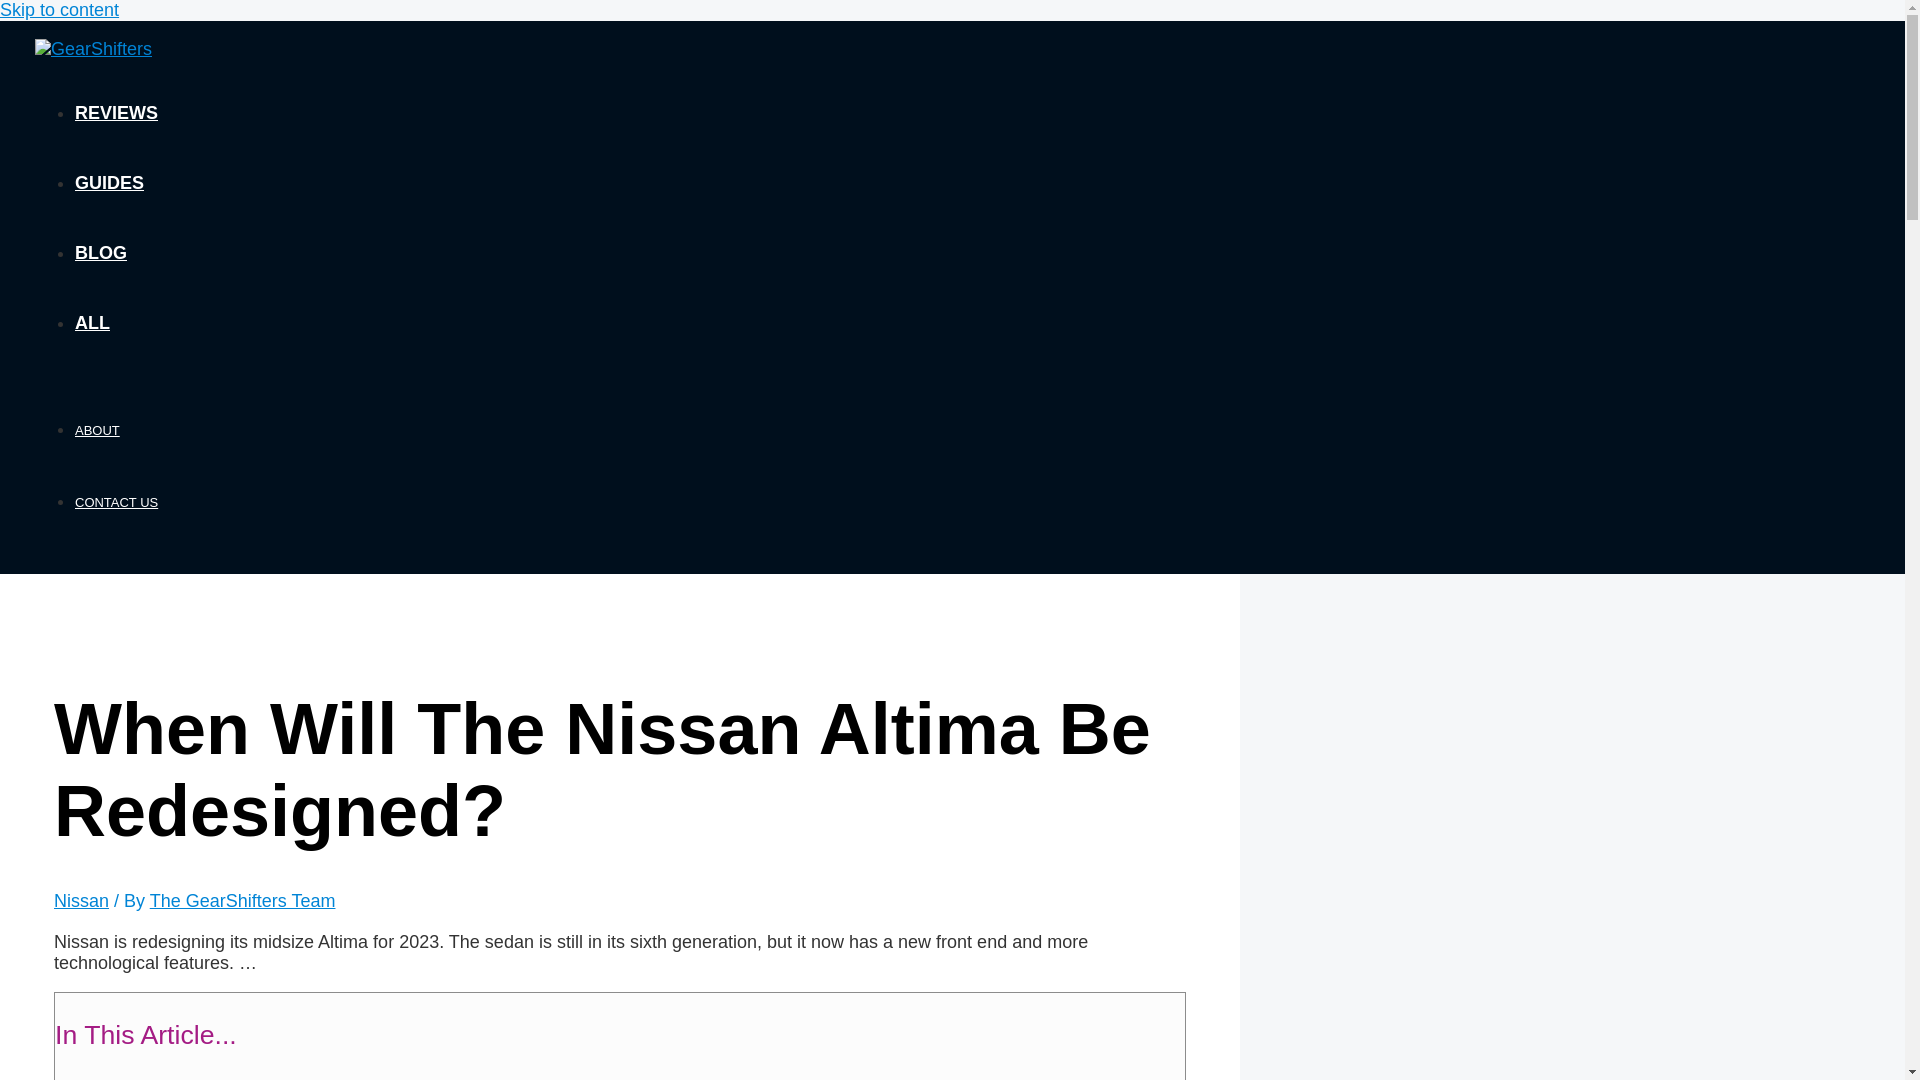  What do you see at coordinates (92, 322) in the screenshot?
I see `ALL` at bounding box center [92, 322].